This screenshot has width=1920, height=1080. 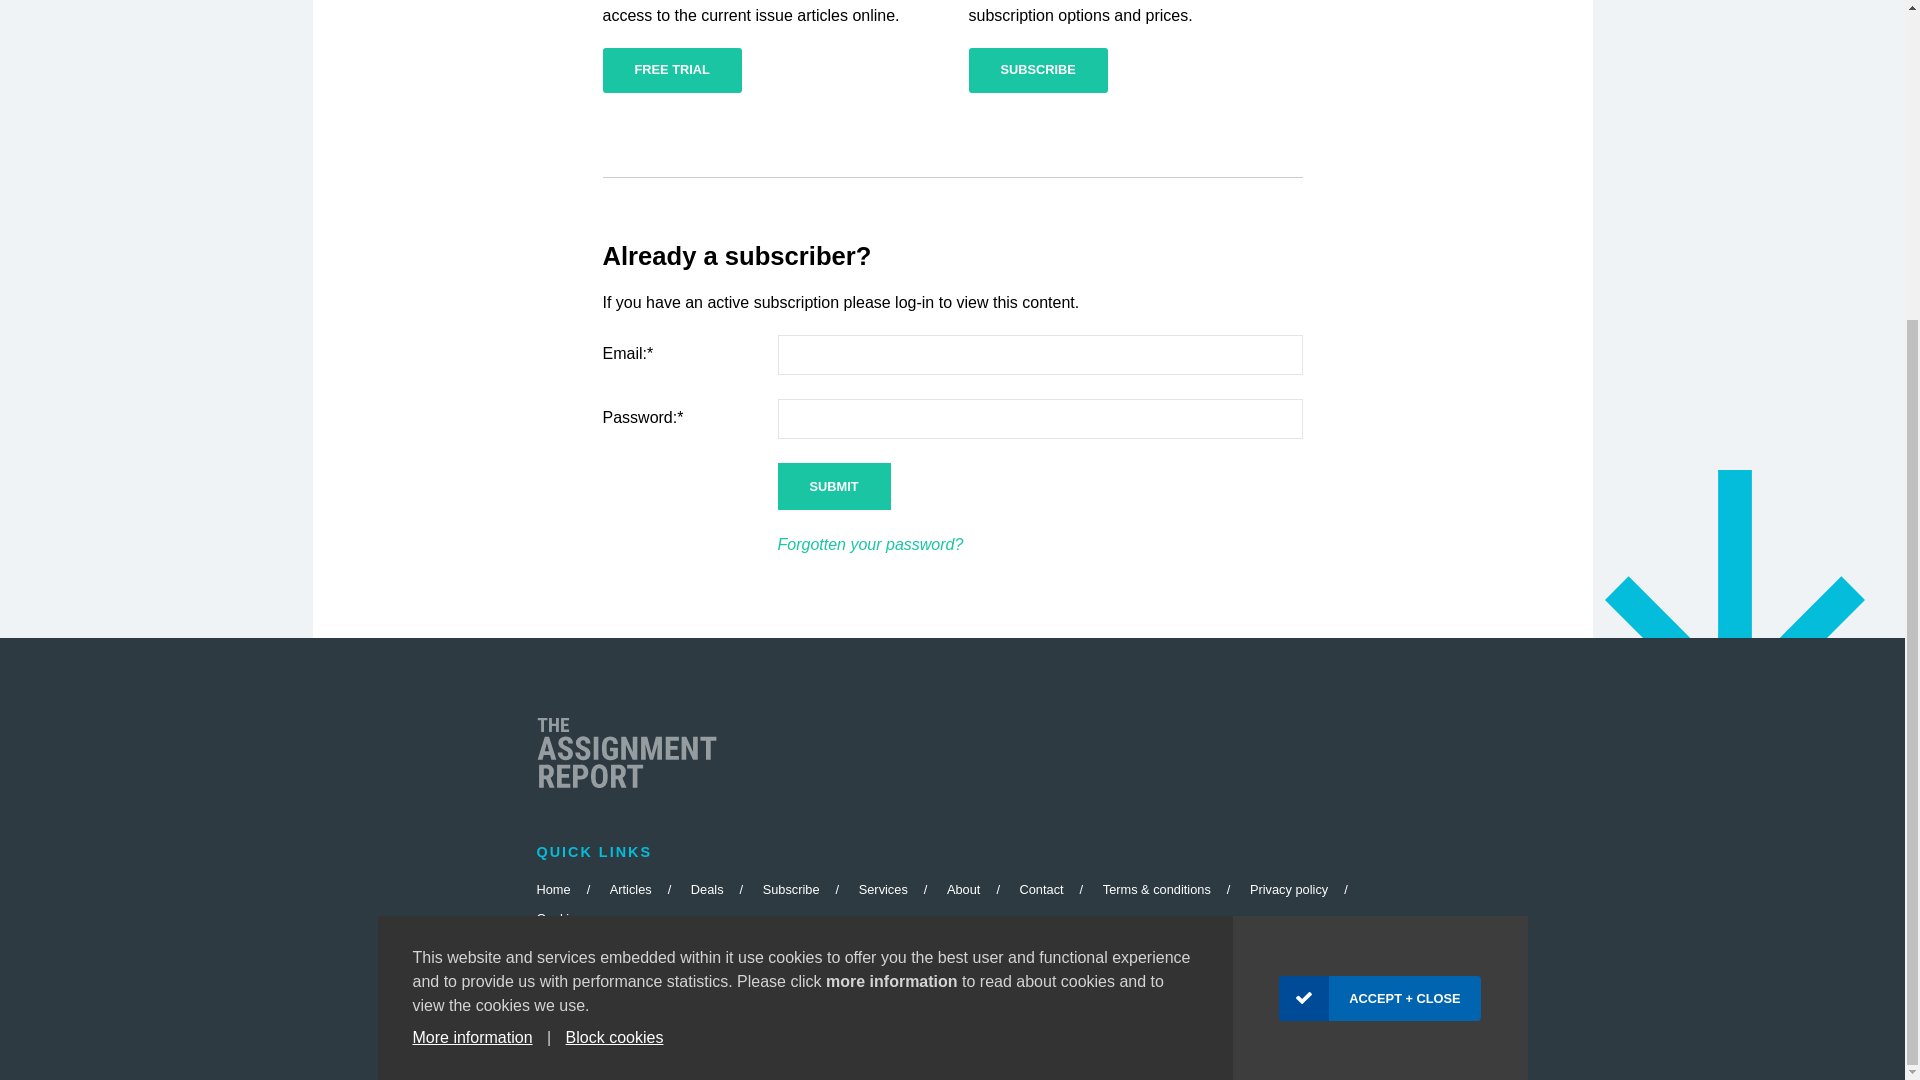 I want to click on Cookies, so click(x=558, y=918).